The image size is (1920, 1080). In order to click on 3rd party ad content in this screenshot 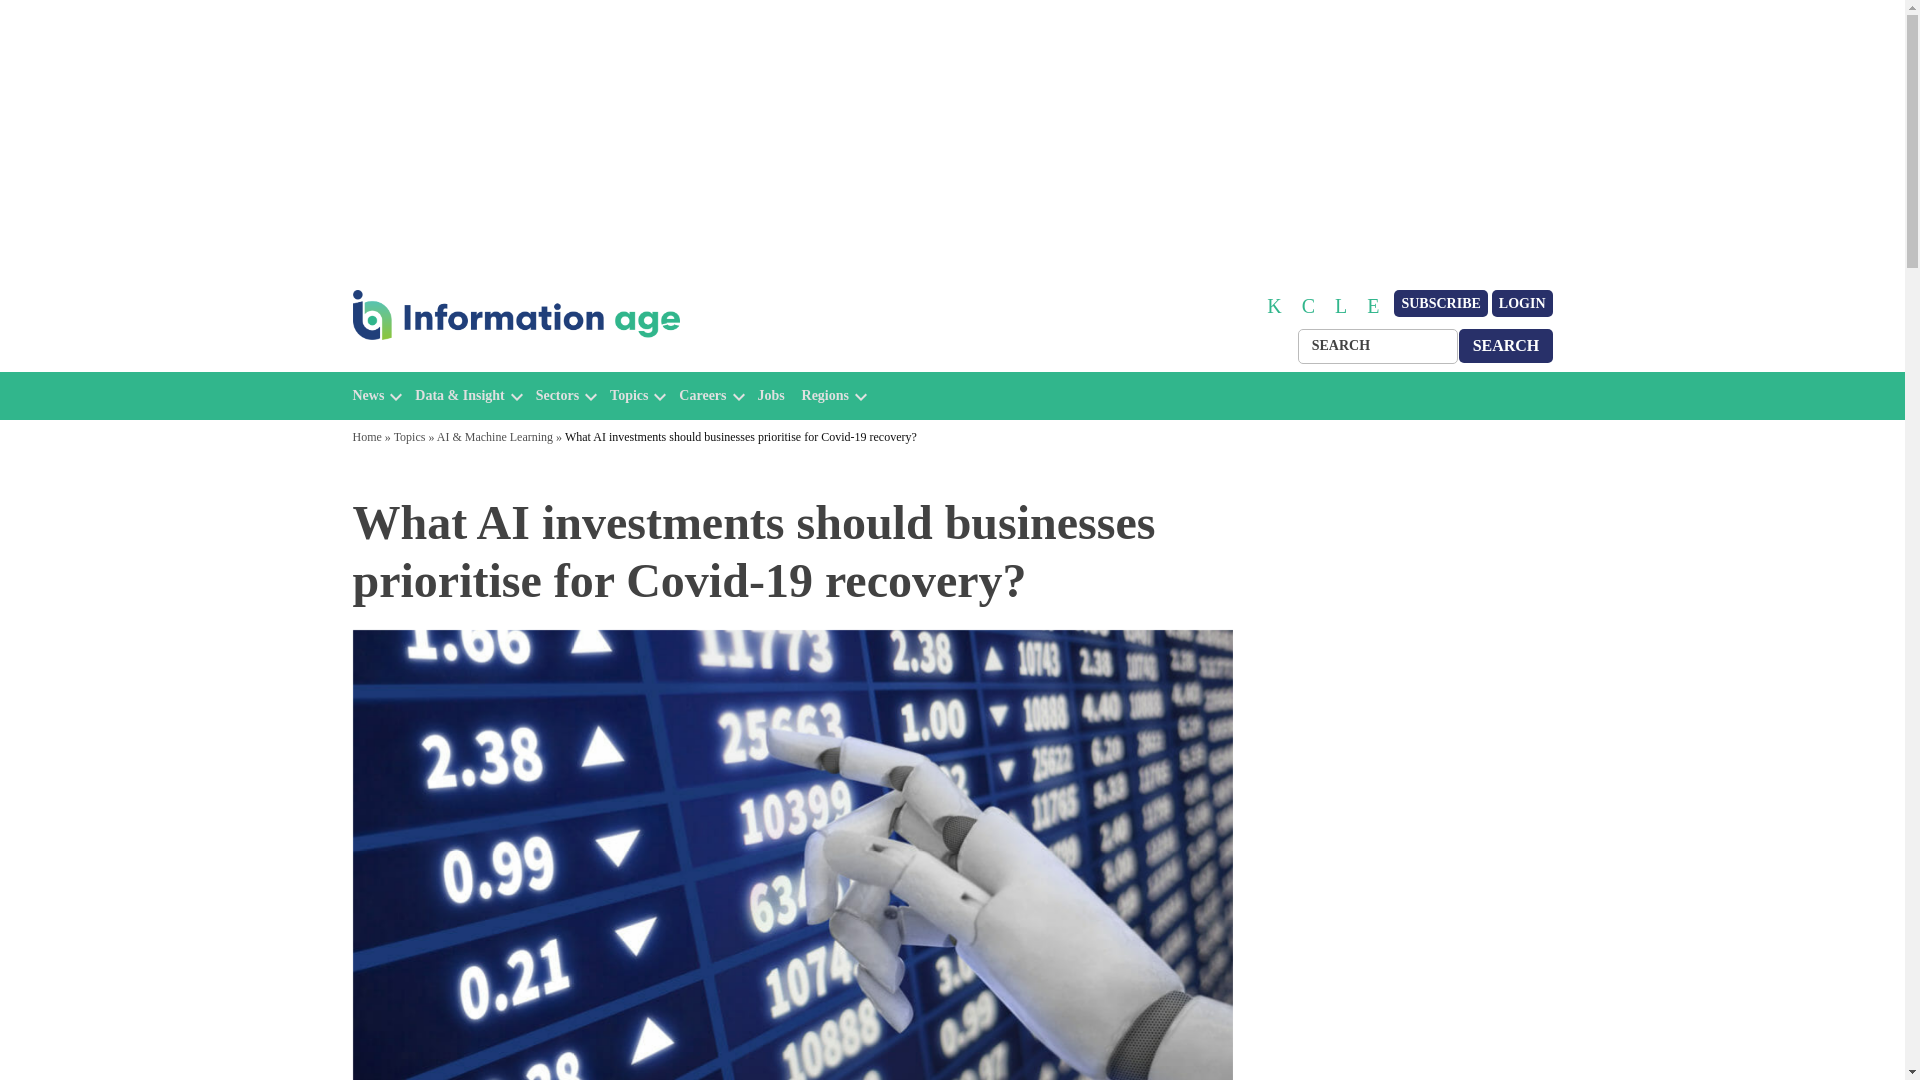, I will do `click(1401, 618)`.